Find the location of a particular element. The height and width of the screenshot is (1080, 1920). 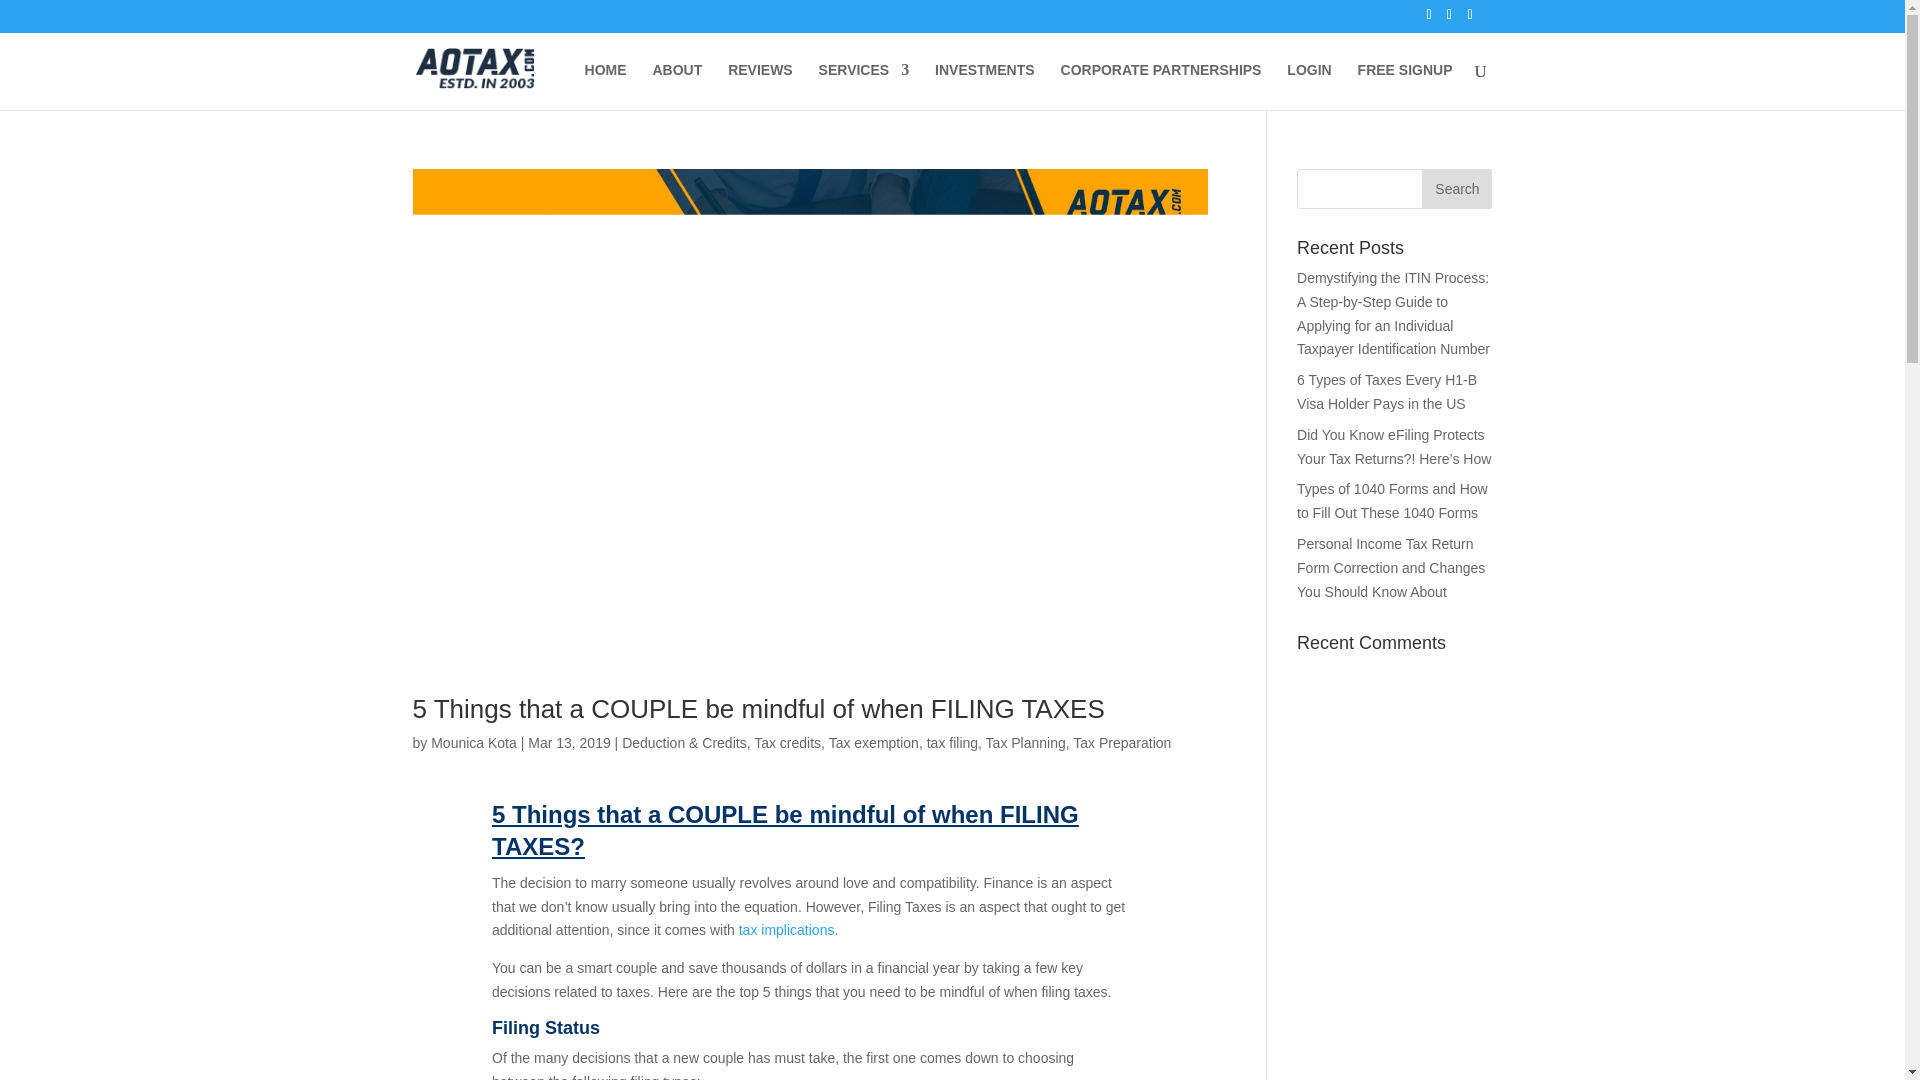

Posts by Mounica Kota is located at coordinates (473, 742).